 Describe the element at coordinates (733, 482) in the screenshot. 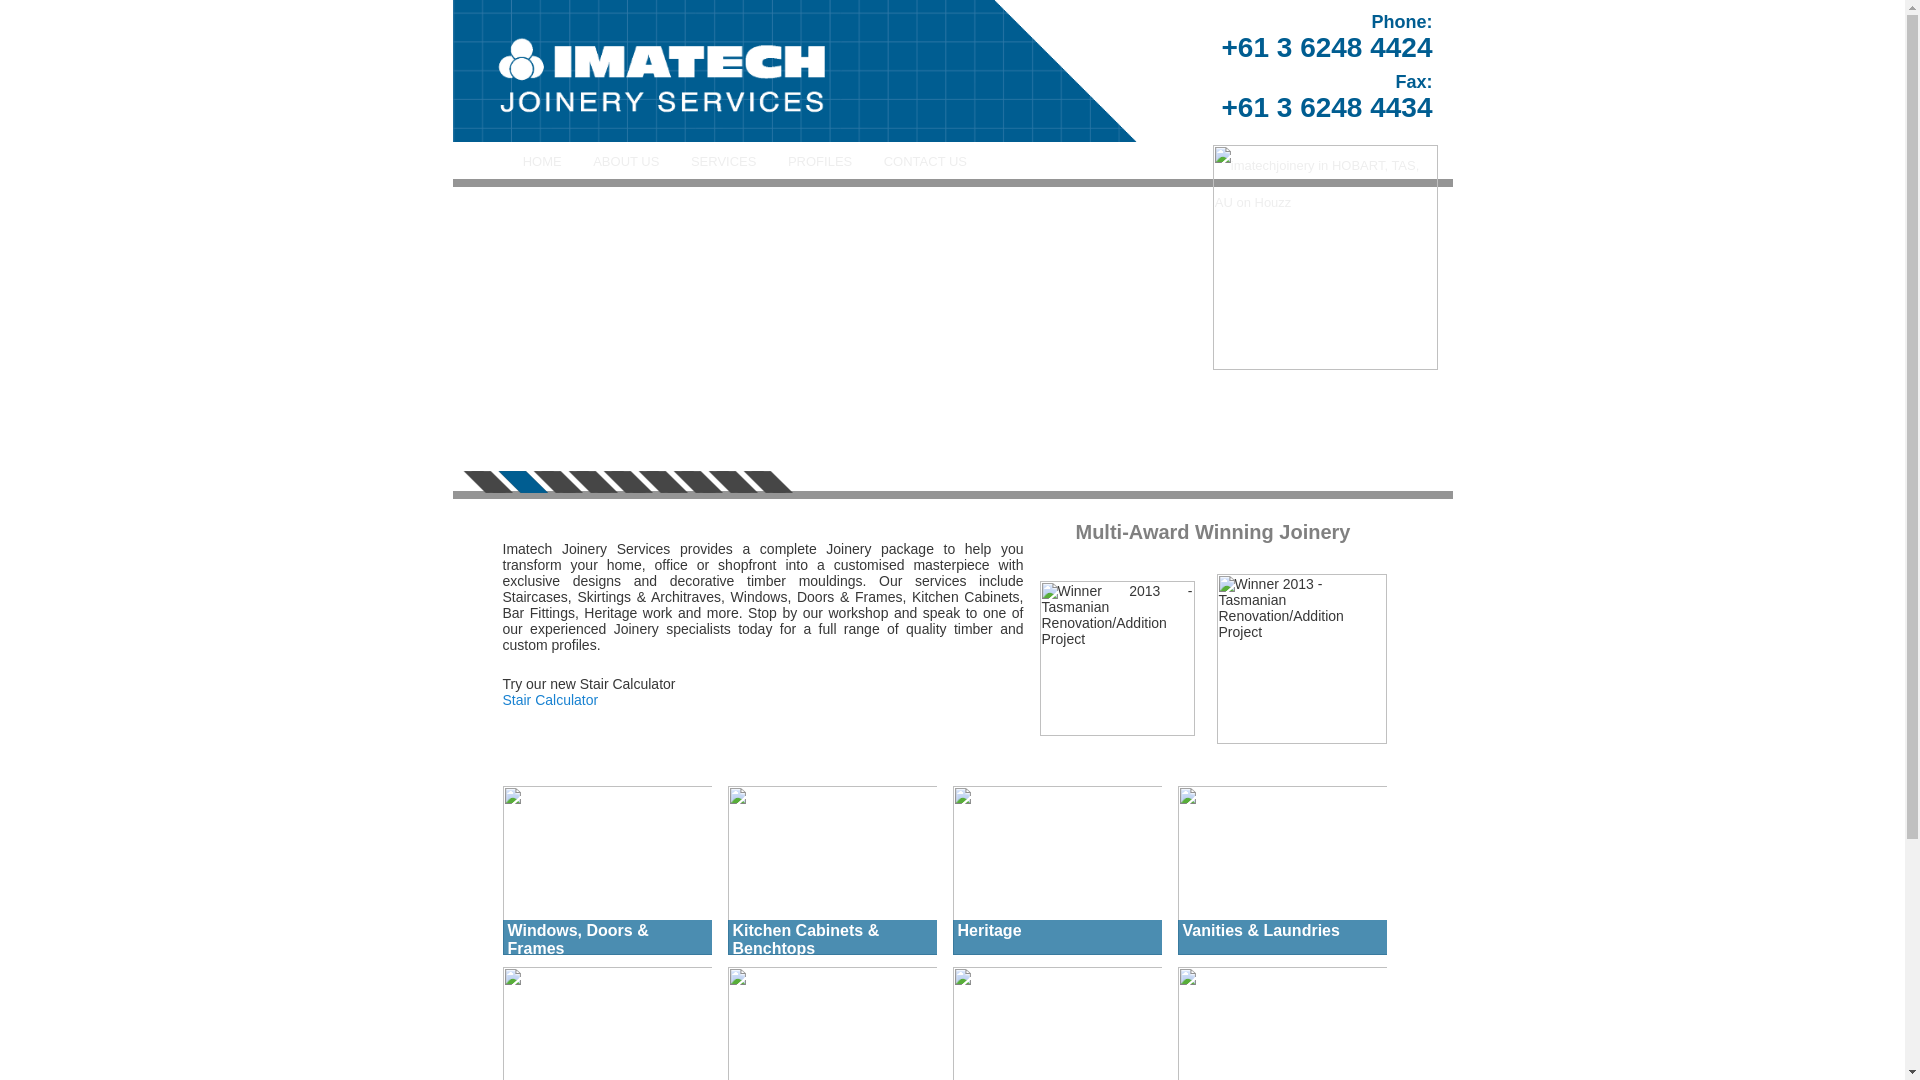

I see `8` at that location.